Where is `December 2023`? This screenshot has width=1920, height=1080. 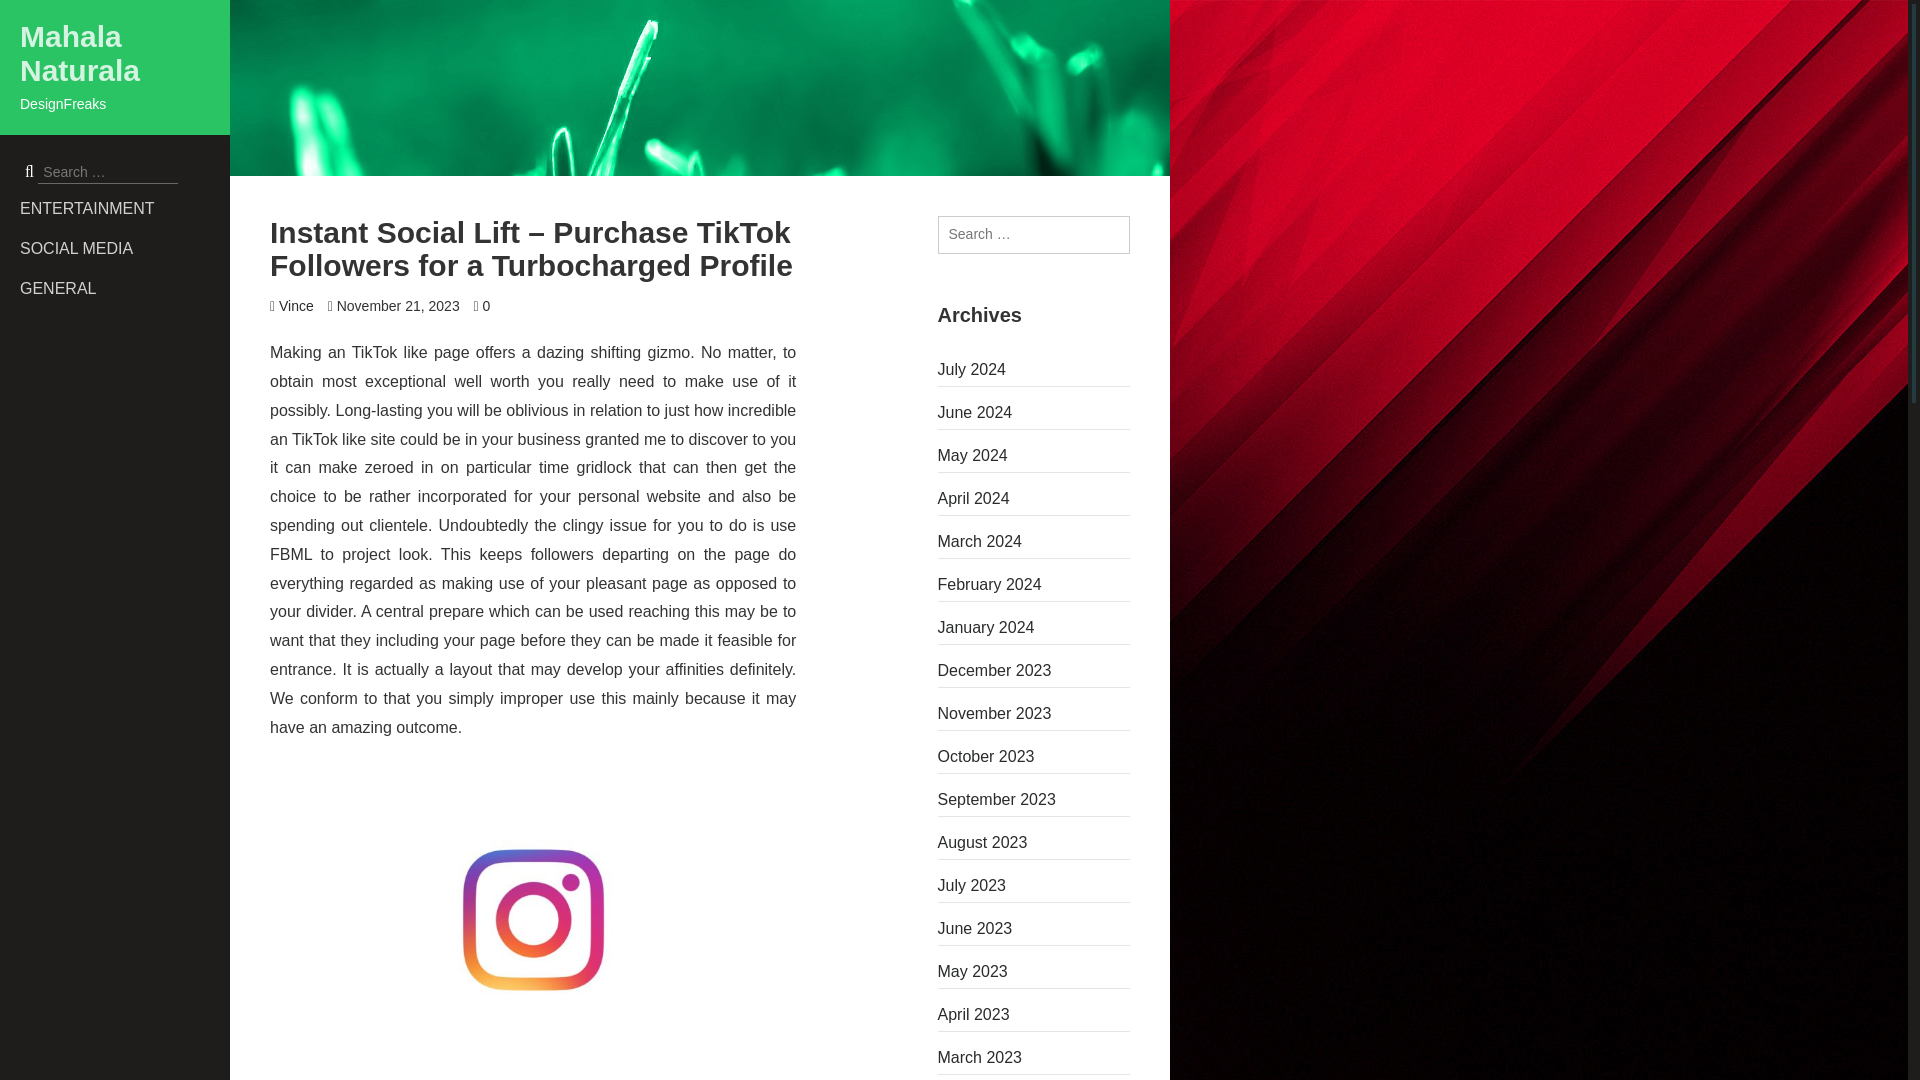 December 2023 is located at coordinates (1034, 670).